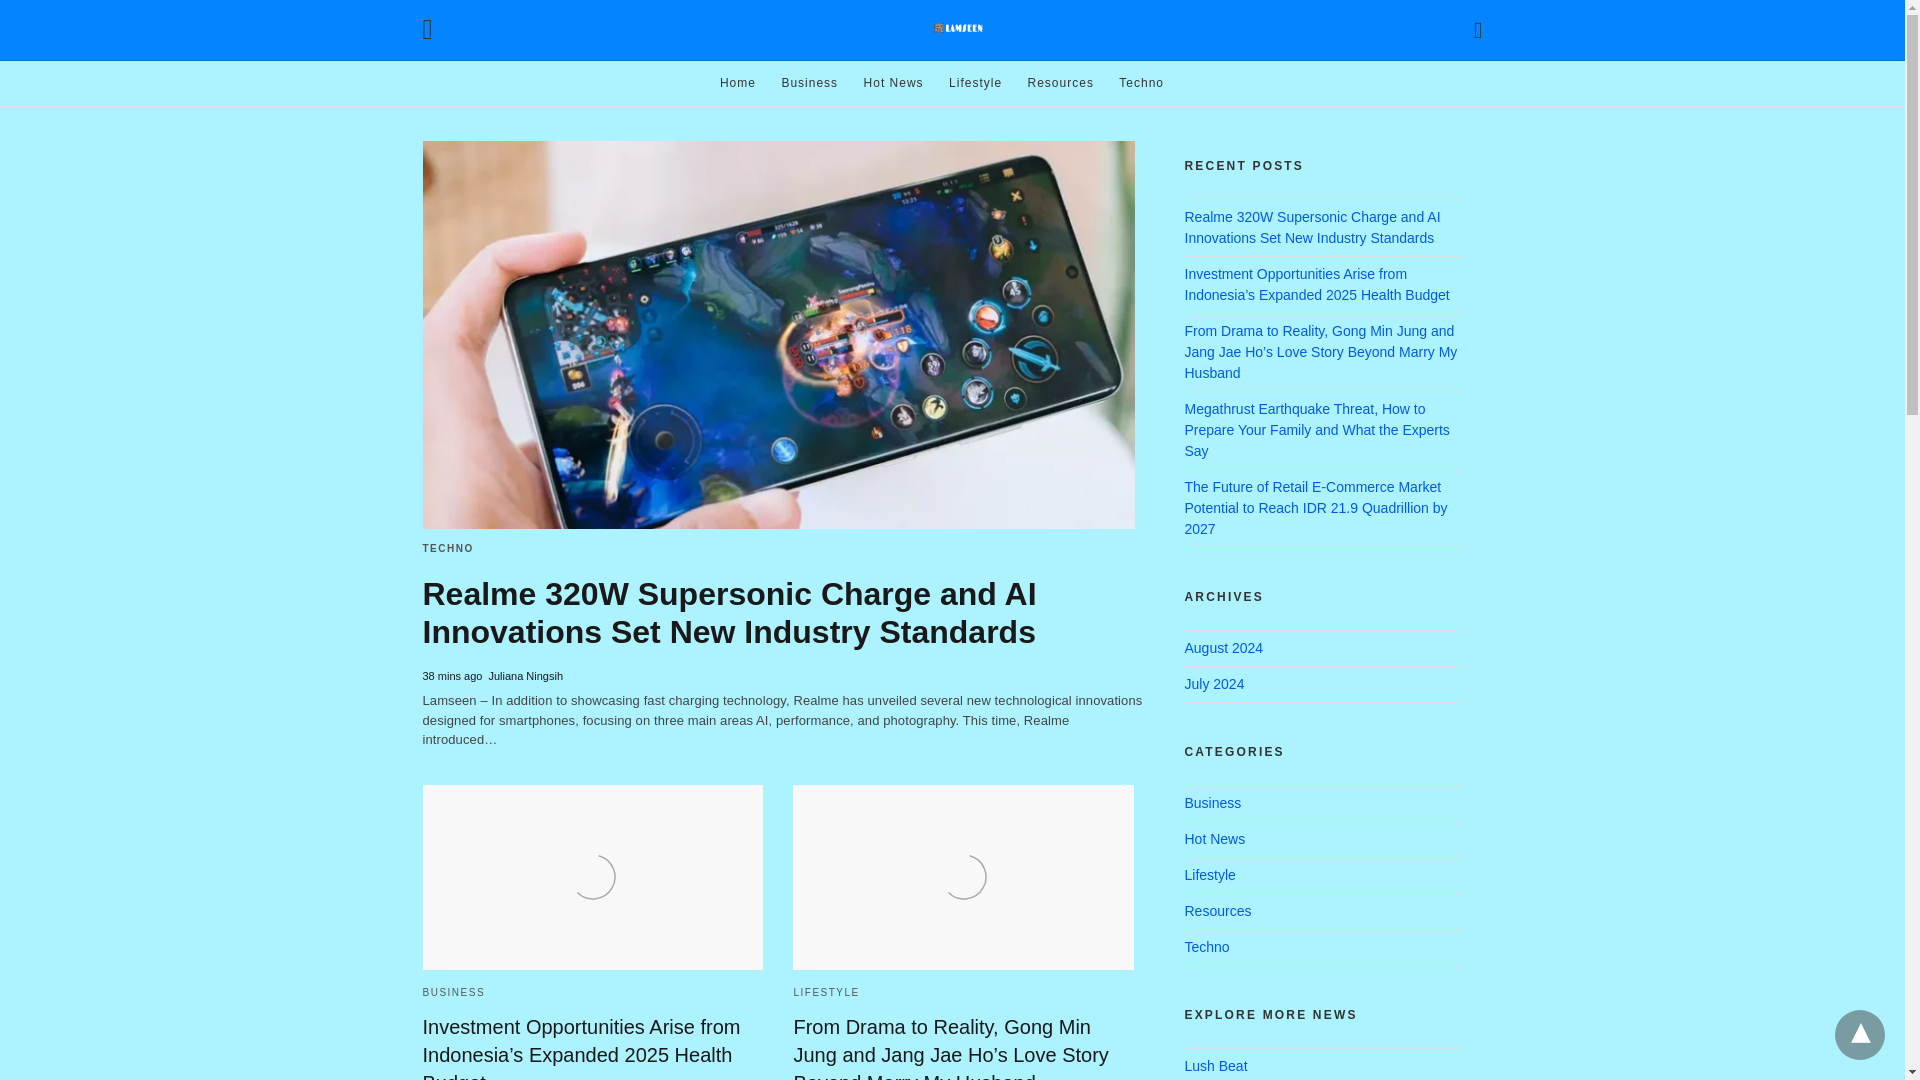  I want to click on BUSINESS, so click(454, 992).